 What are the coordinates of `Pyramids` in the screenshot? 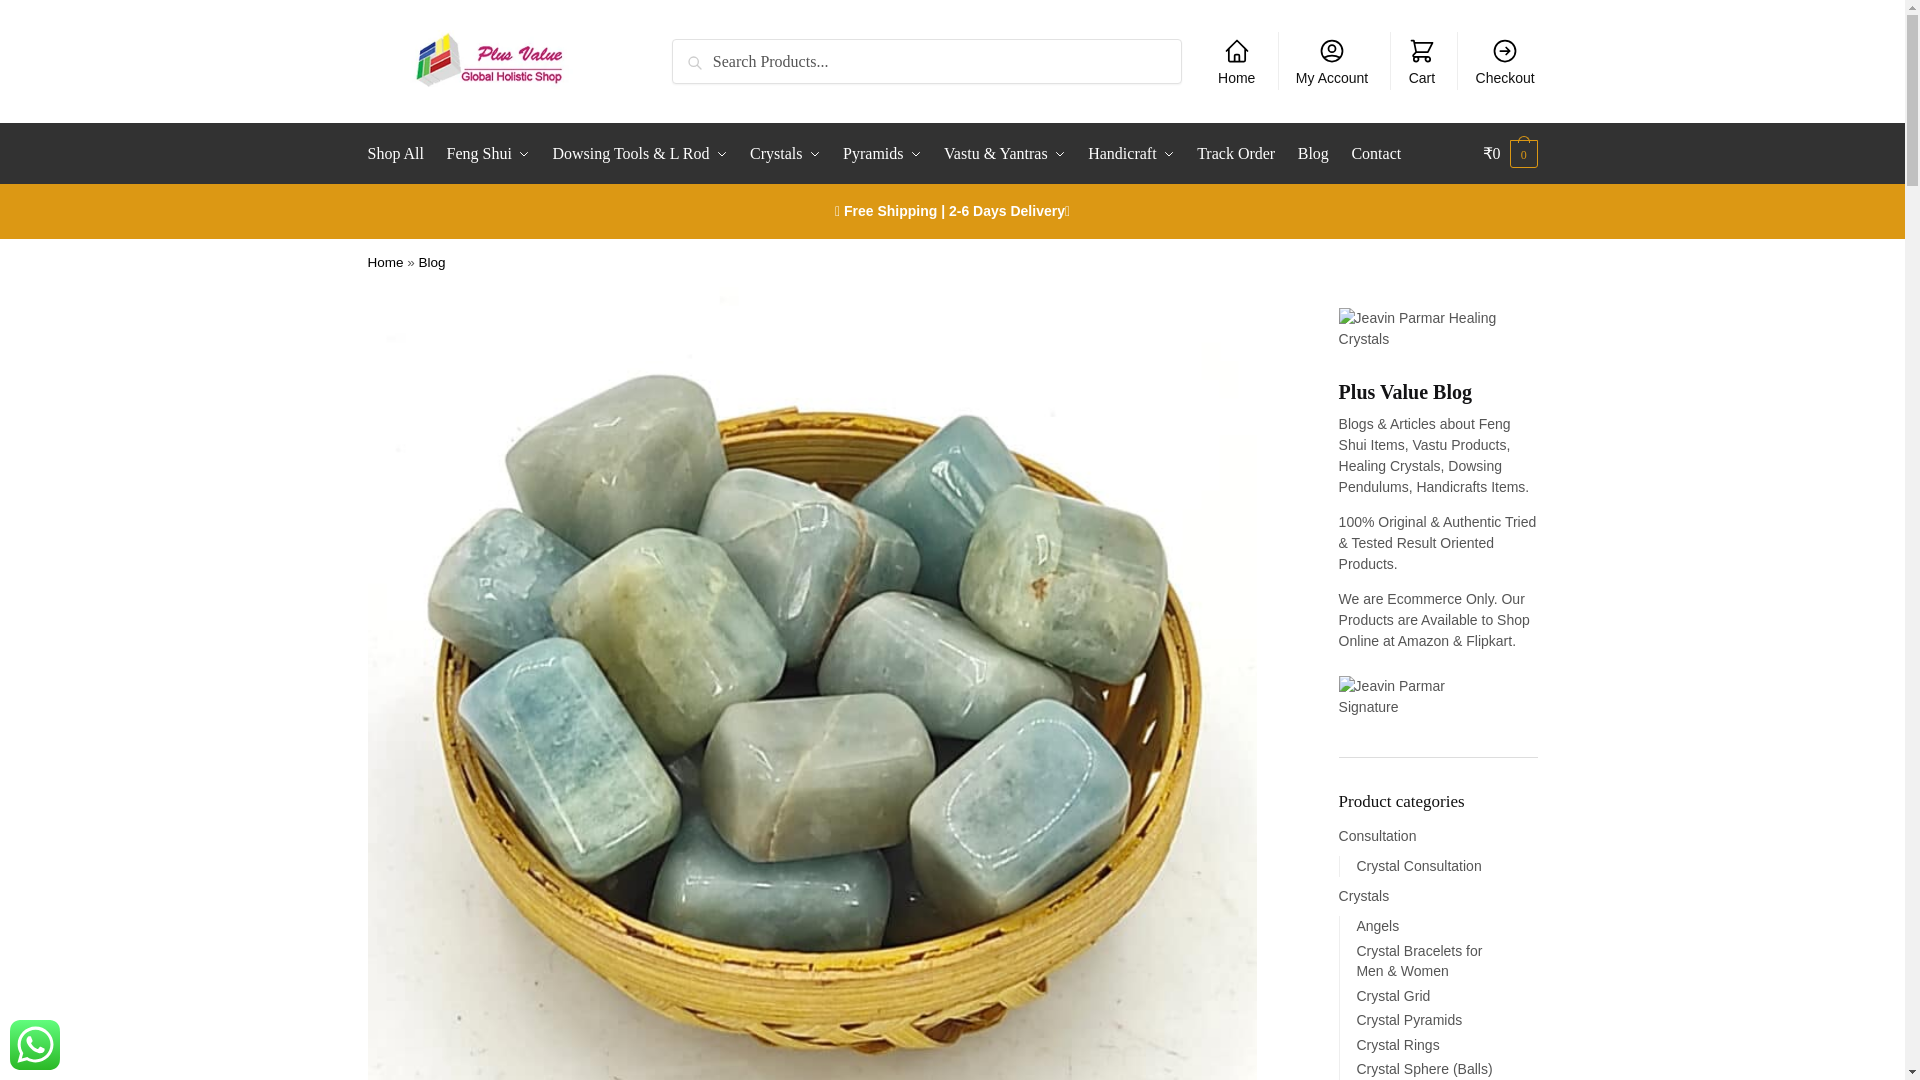 It's located at (881, 154).